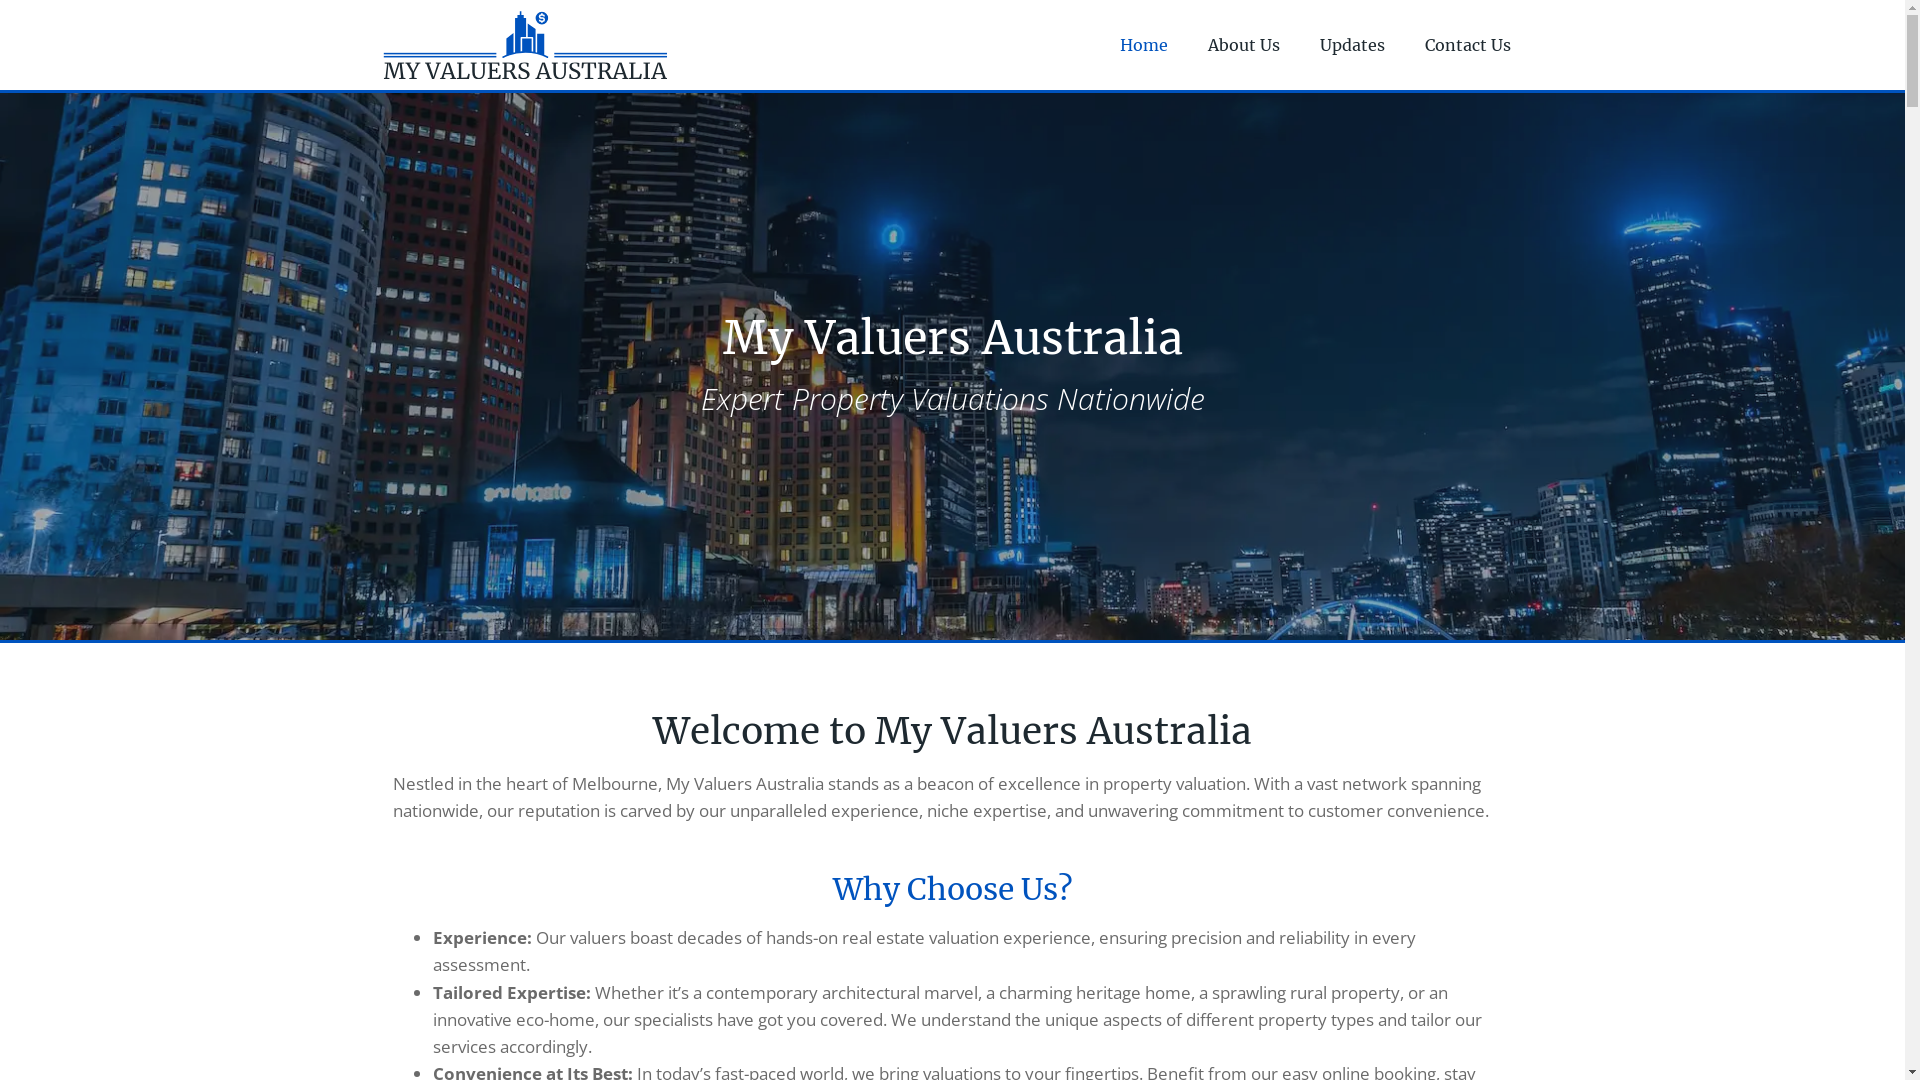 The image size is (1920, 1080). Describe the element at coordinates (1468, 45) in the screenshot. I see `Contact Us` at that location.